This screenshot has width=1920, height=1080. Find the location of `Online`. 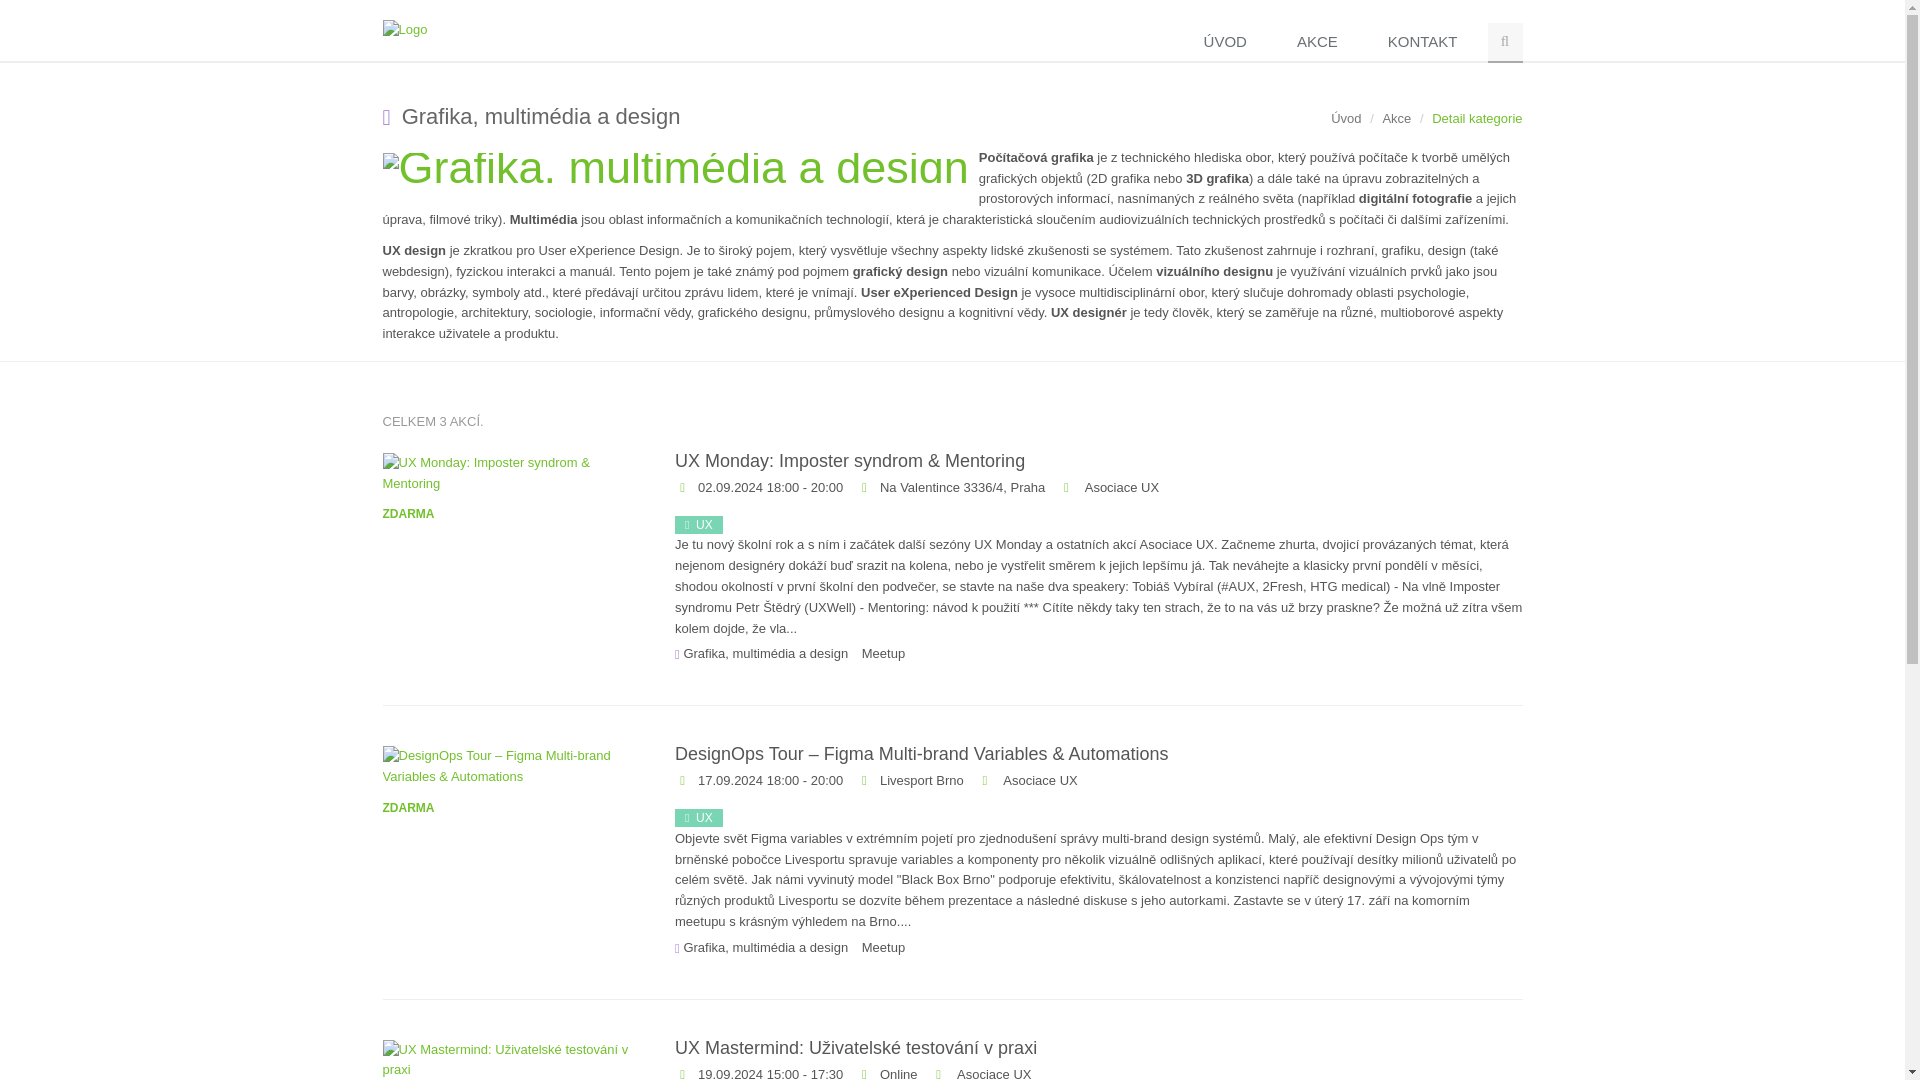

Online is located at coordinates (898, 1074).